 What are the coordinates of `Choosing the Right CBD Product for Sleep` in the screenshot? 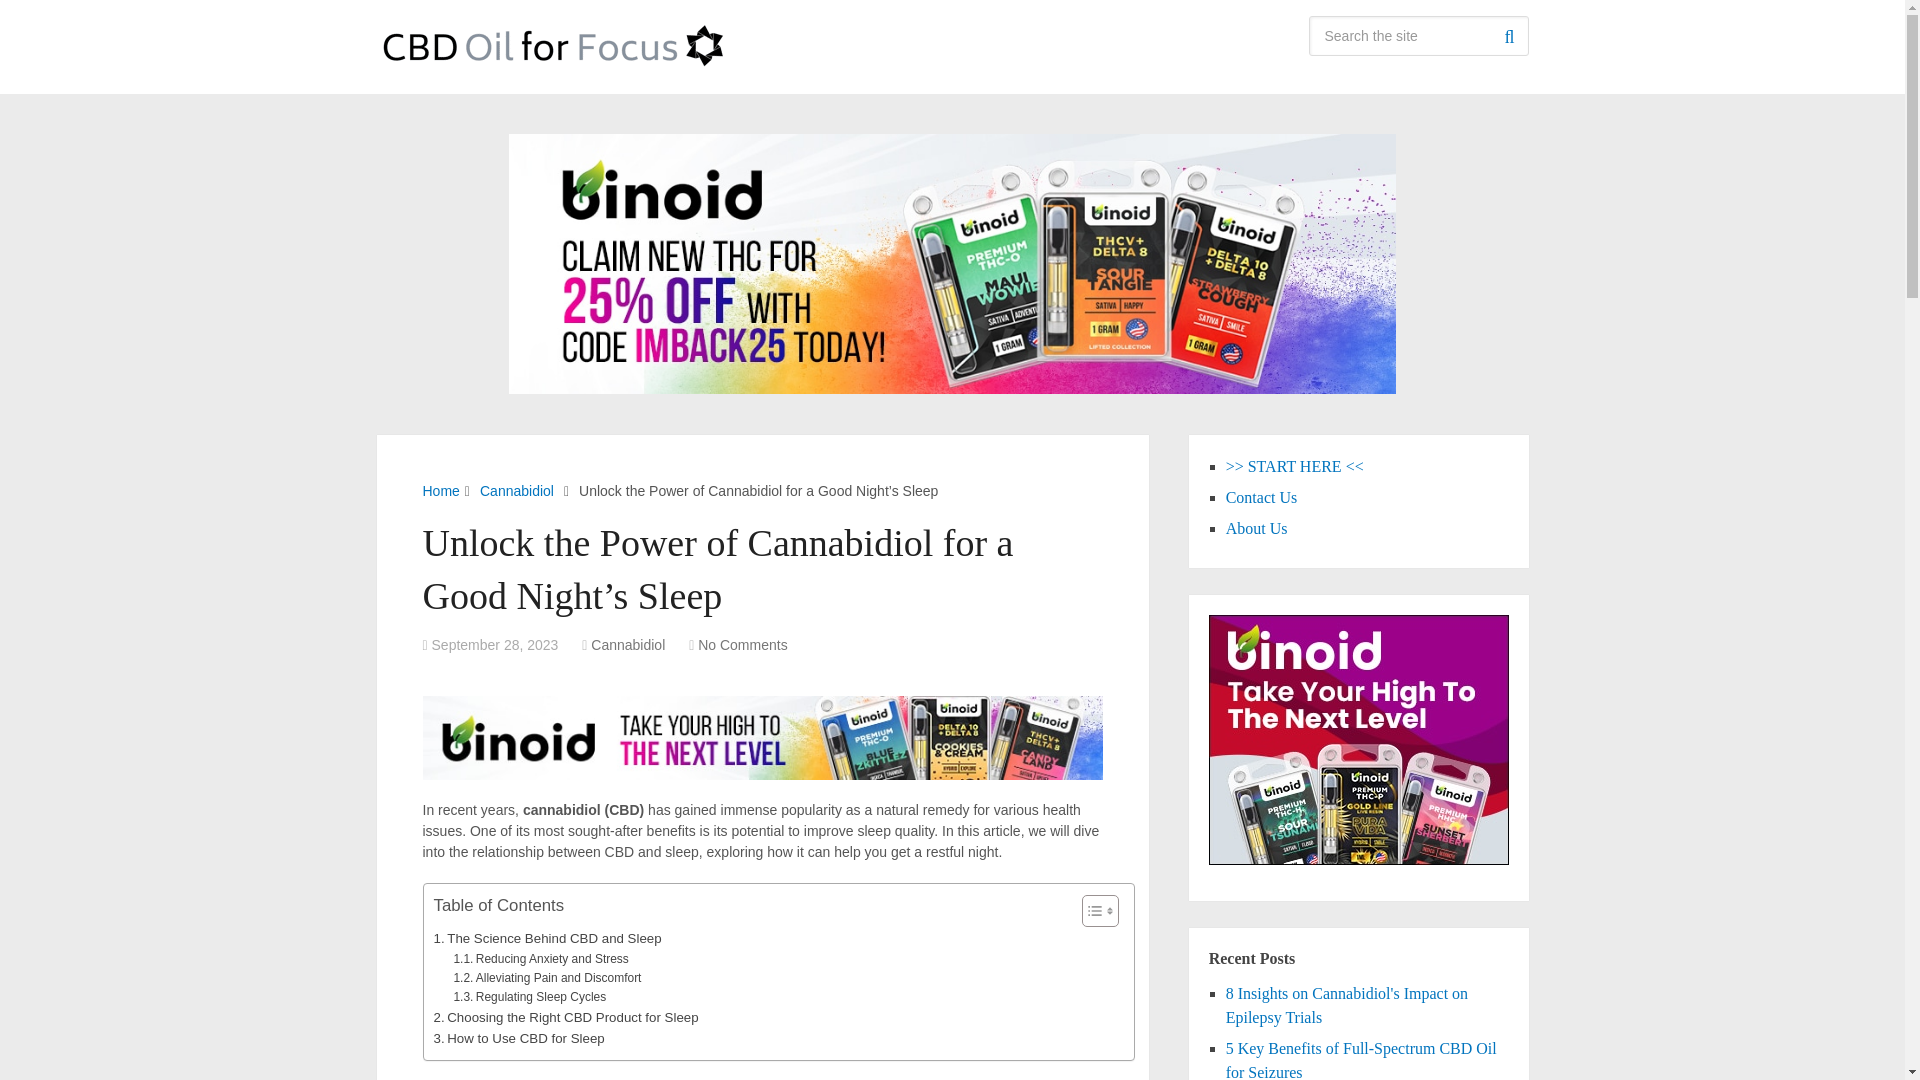 It's located at (566, 1017).